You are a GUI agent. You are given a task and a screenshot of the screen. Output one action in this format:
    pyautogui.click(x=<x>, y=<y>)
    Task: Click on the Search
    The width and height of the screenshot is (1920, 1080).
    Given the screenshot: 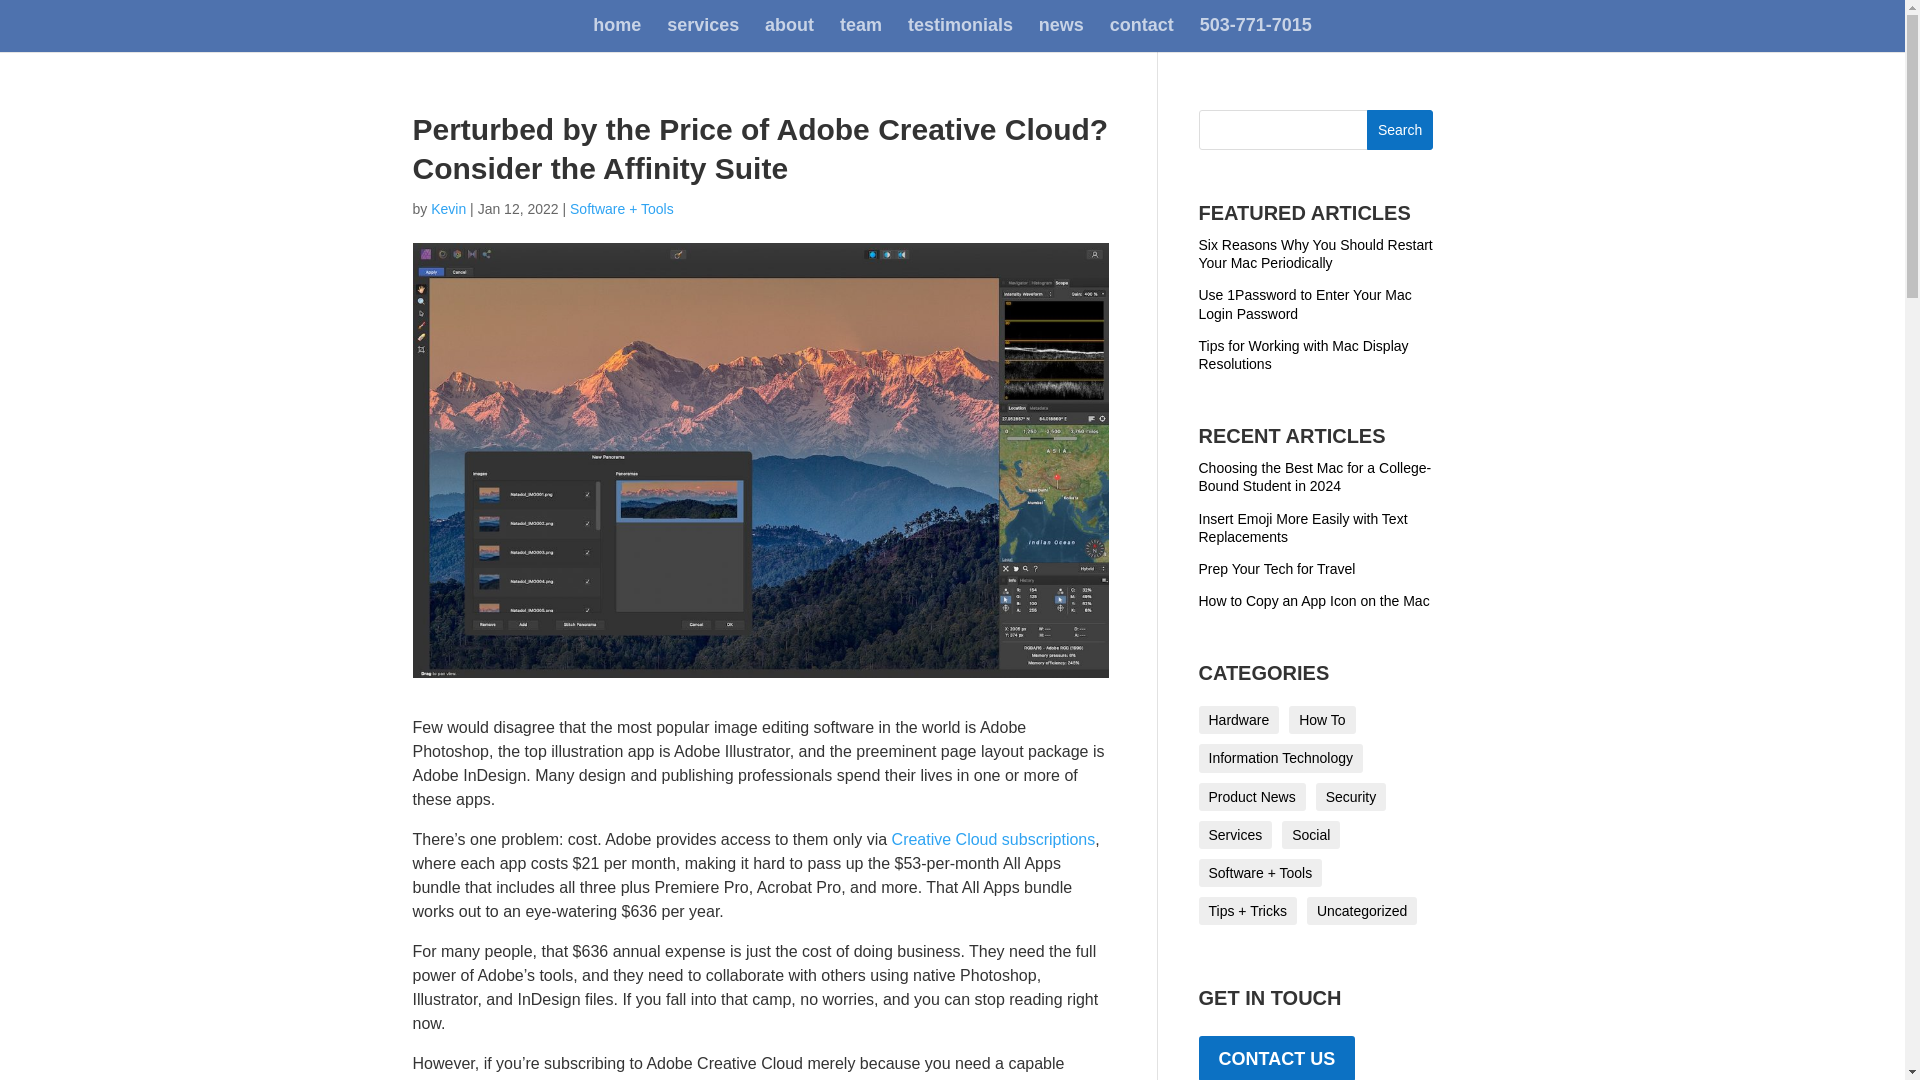 What is the action you would take?
    pyautogui.click(x=1400, y=130)
    